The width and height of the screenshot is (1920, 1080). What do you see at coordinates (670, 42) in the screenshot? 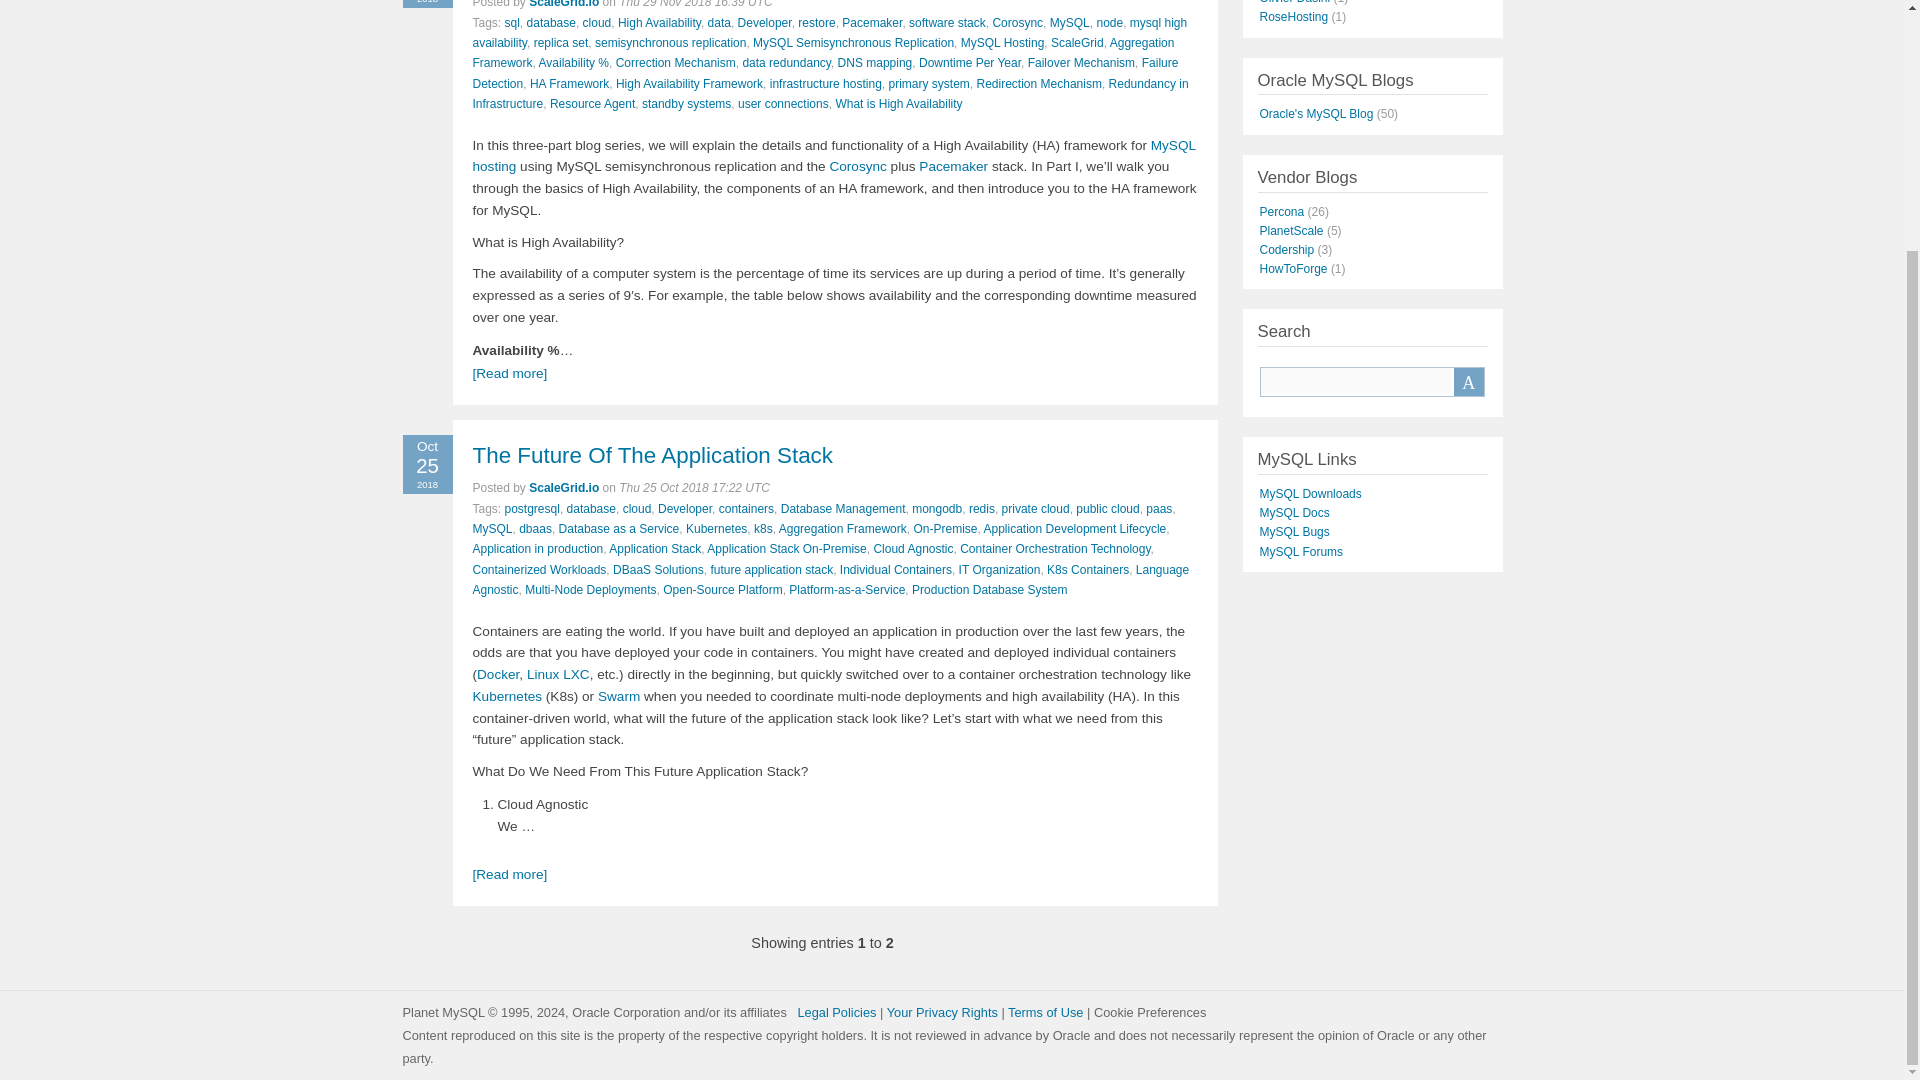
I see `semisynchronous replication` at bounding box center [670, 42].